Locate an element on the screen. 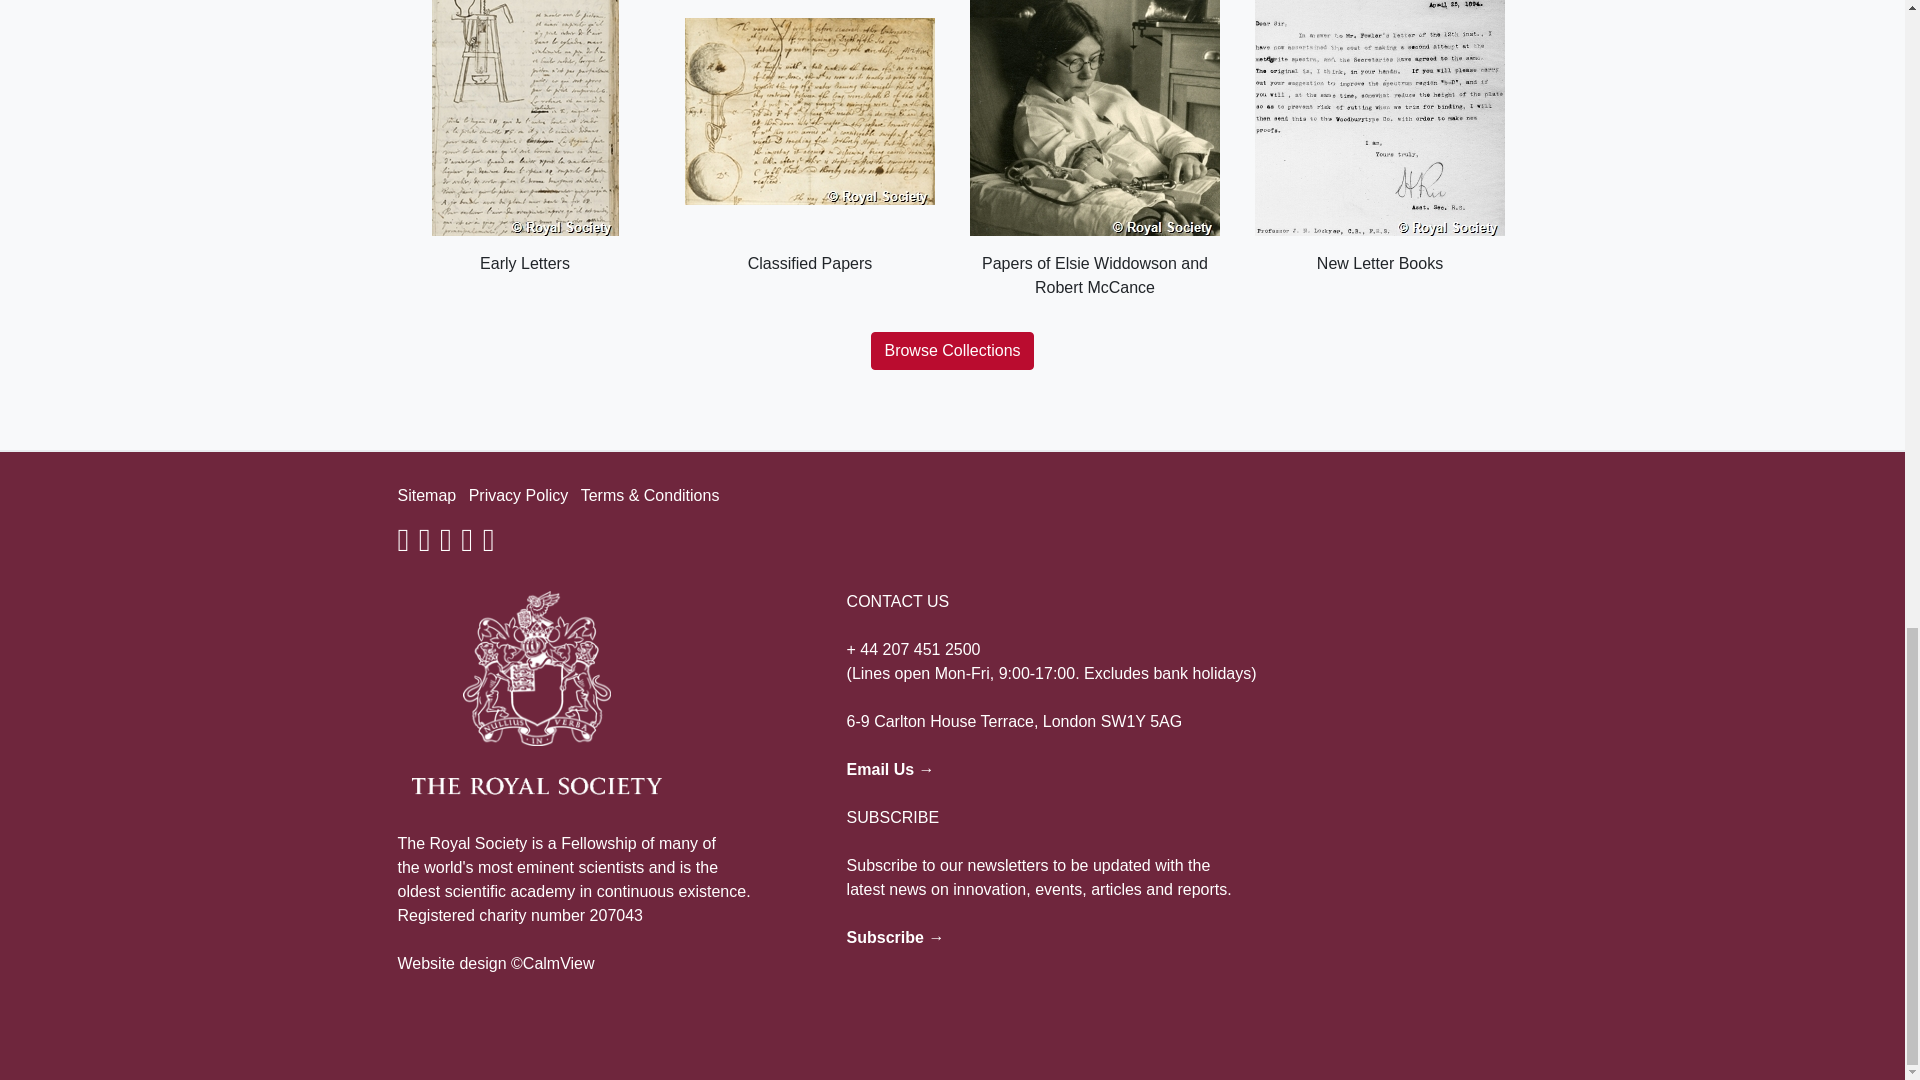  New Letter Books is located at coordinates (1379, 138).